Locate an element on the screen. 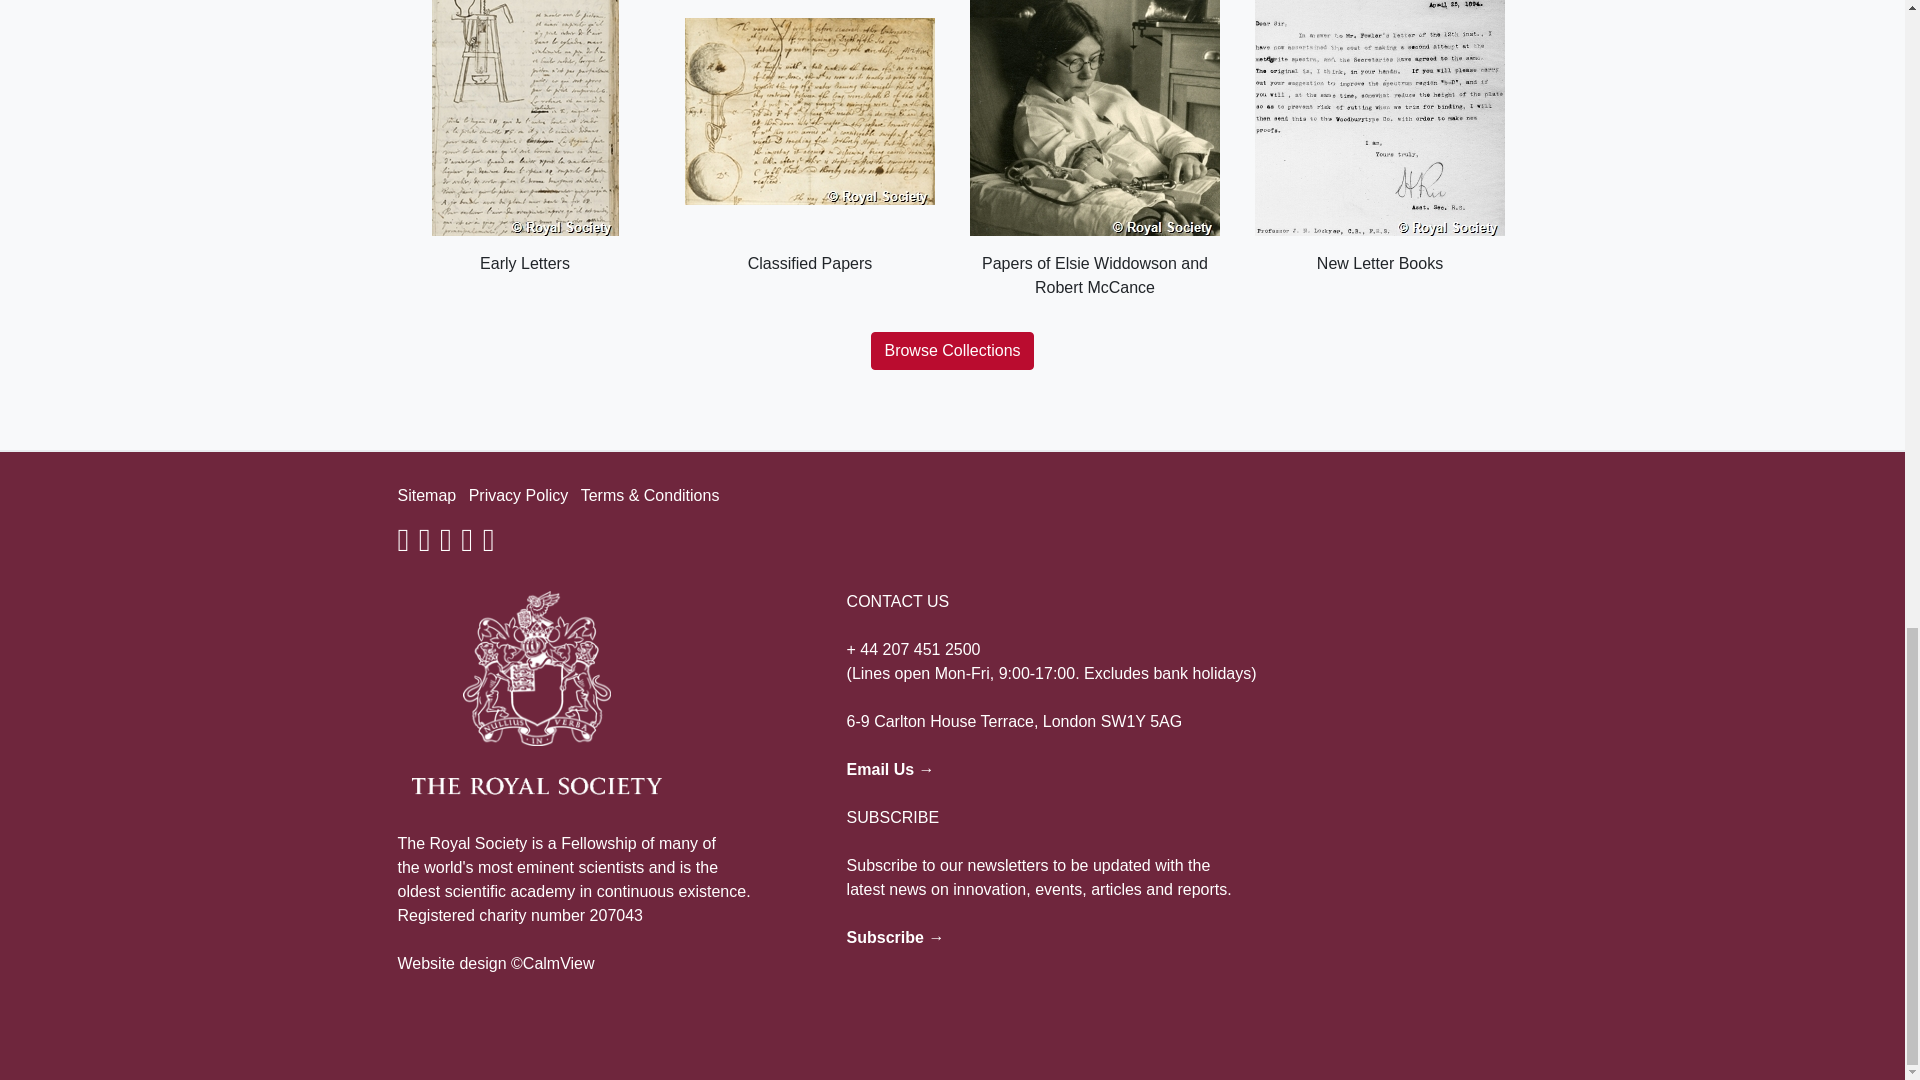  New Letter Books is located at coordinates (1379, 138).